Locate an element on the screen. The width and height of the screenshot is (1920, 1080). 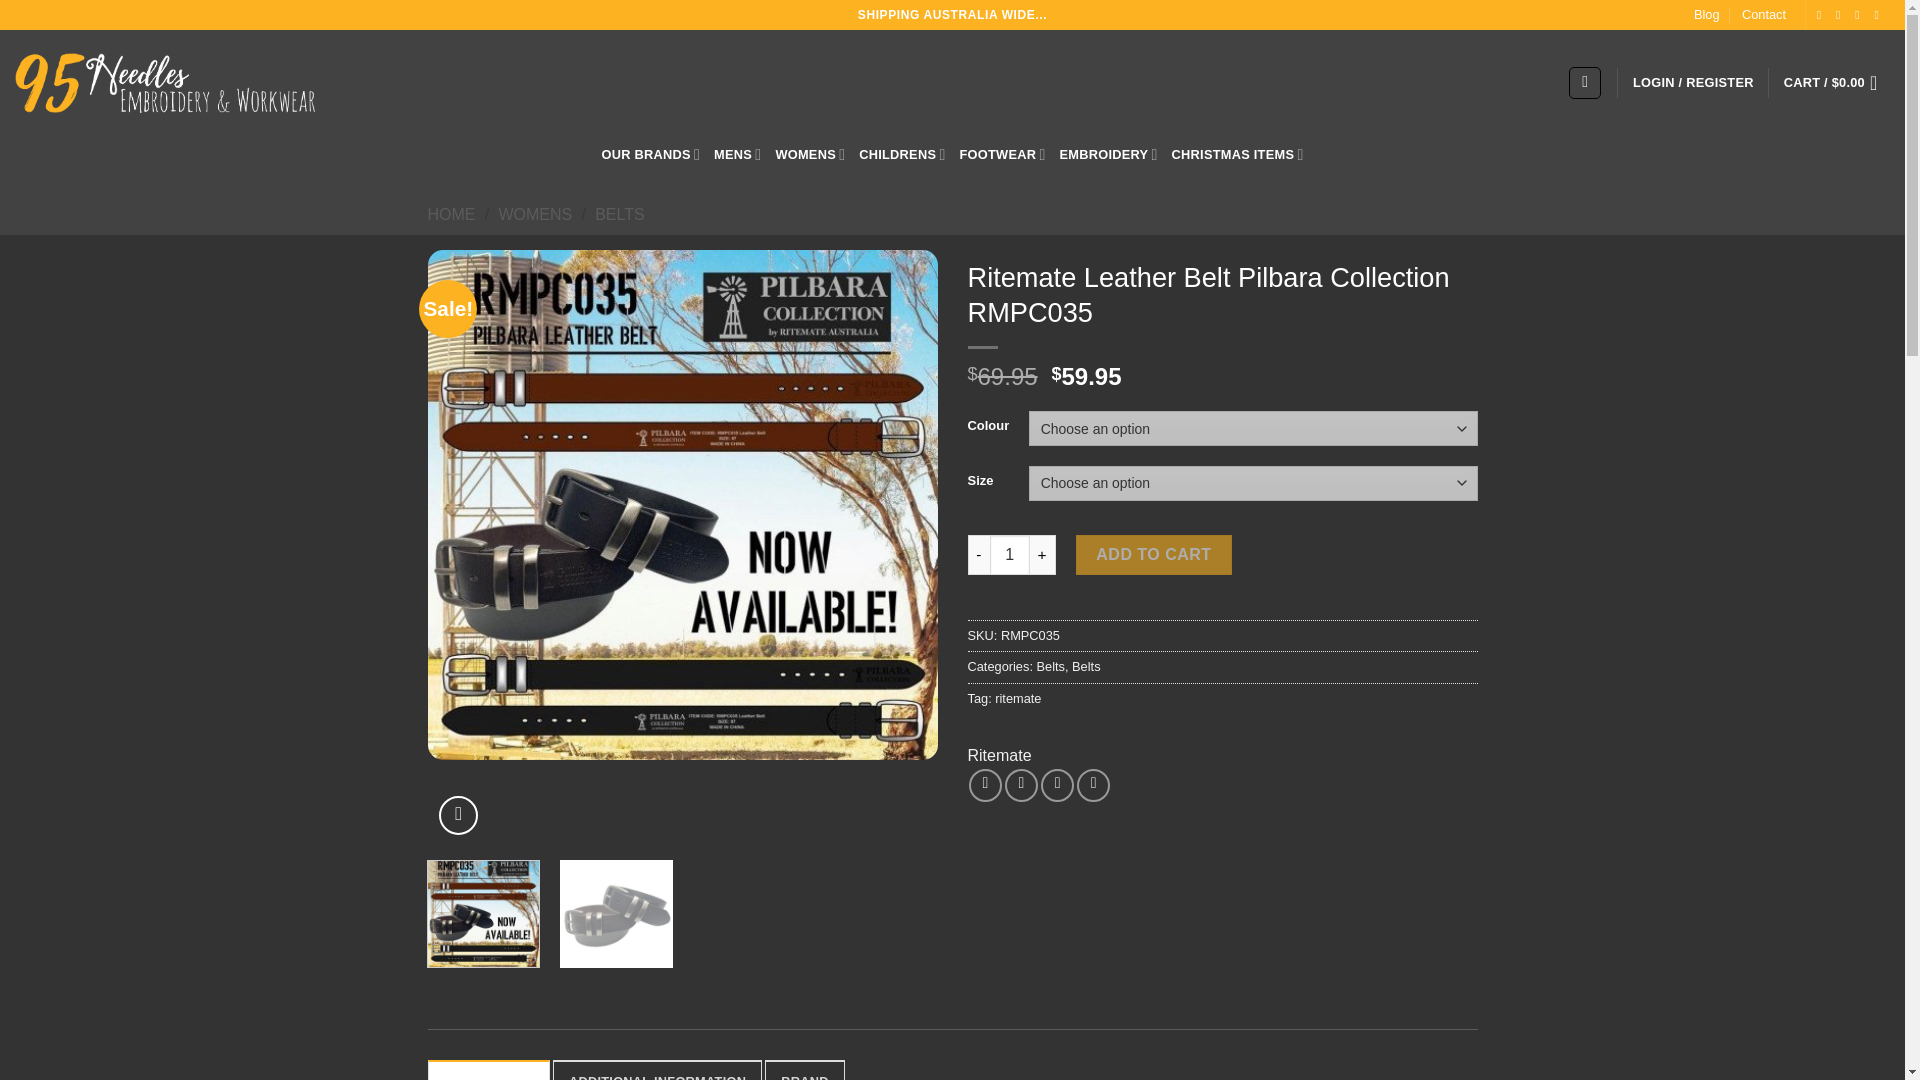
Email to a Friend is located at coordinates (1056, 785).